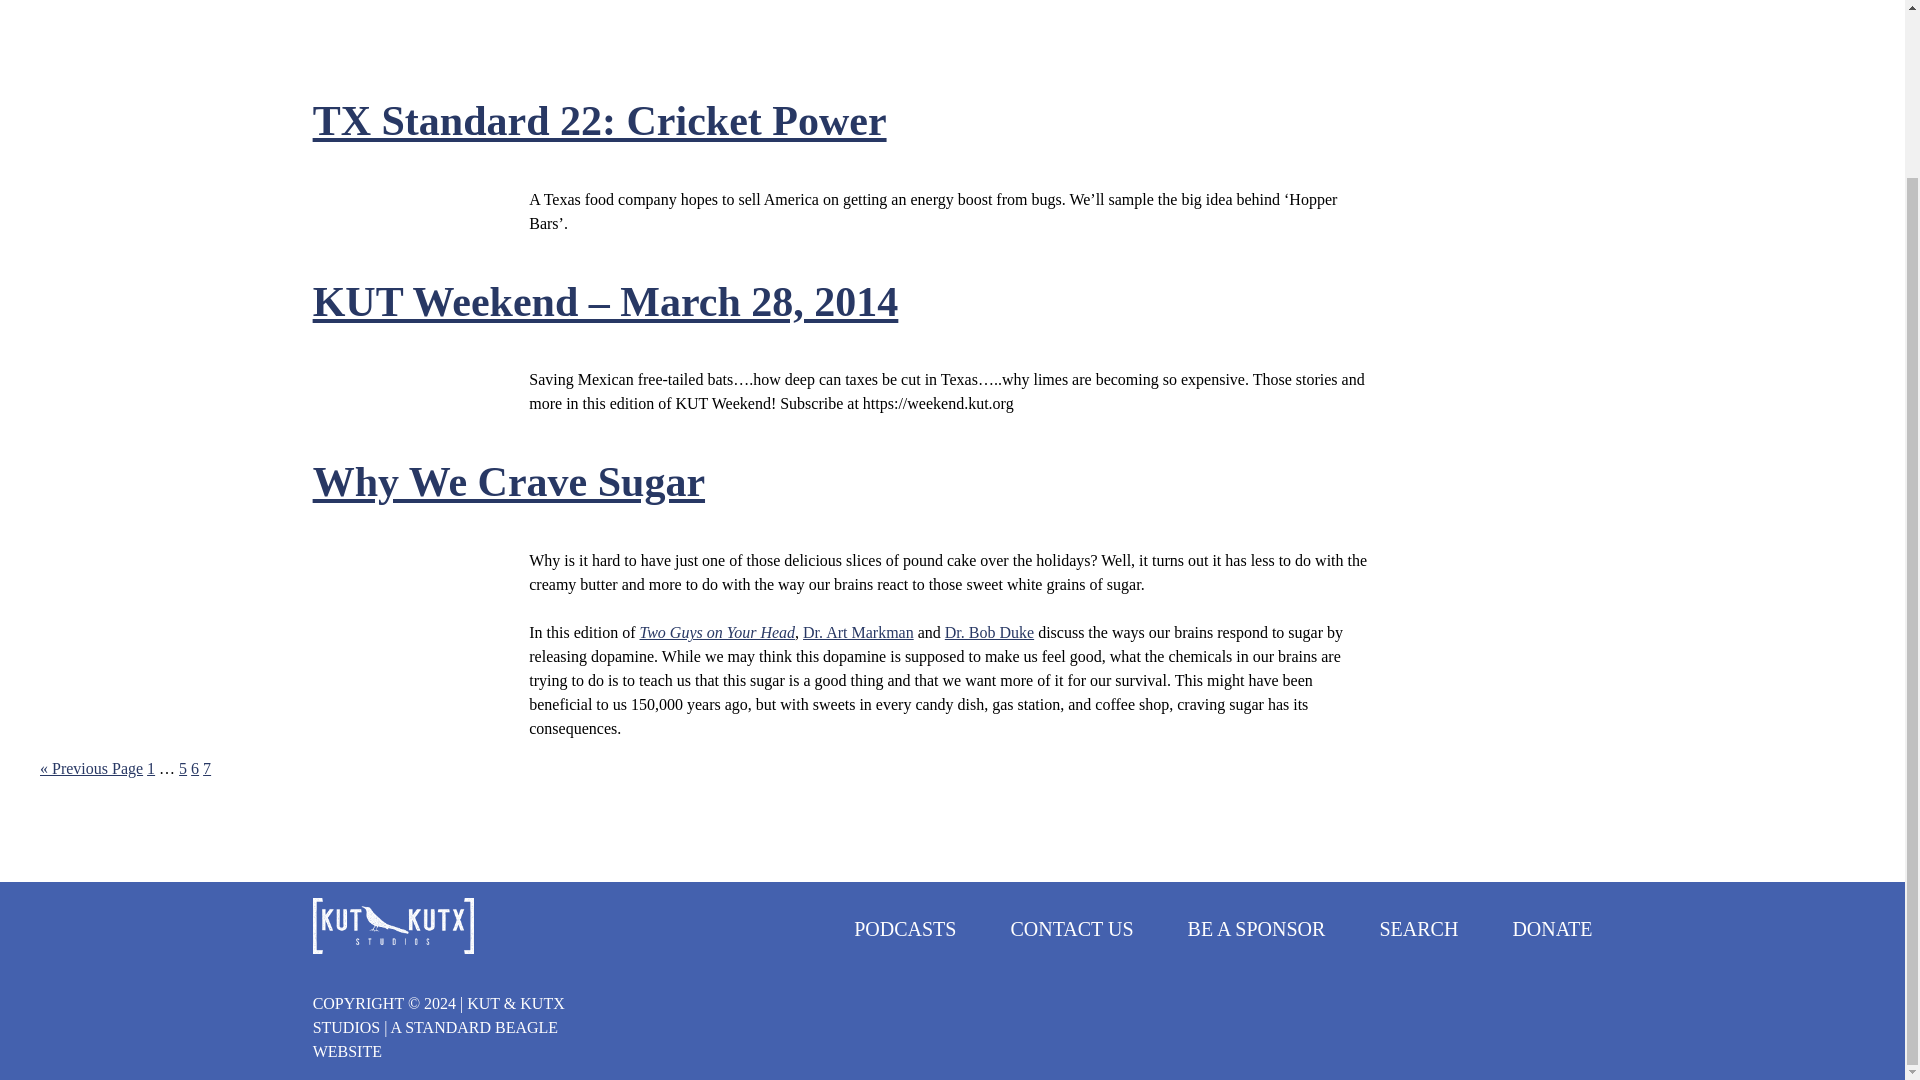 Image resolution: width=1920 pixels, height=1080 pixels. Describe the element at coordinates (1257, 928) in the screenshot. I see `Two Guys on Your Head` at that location.